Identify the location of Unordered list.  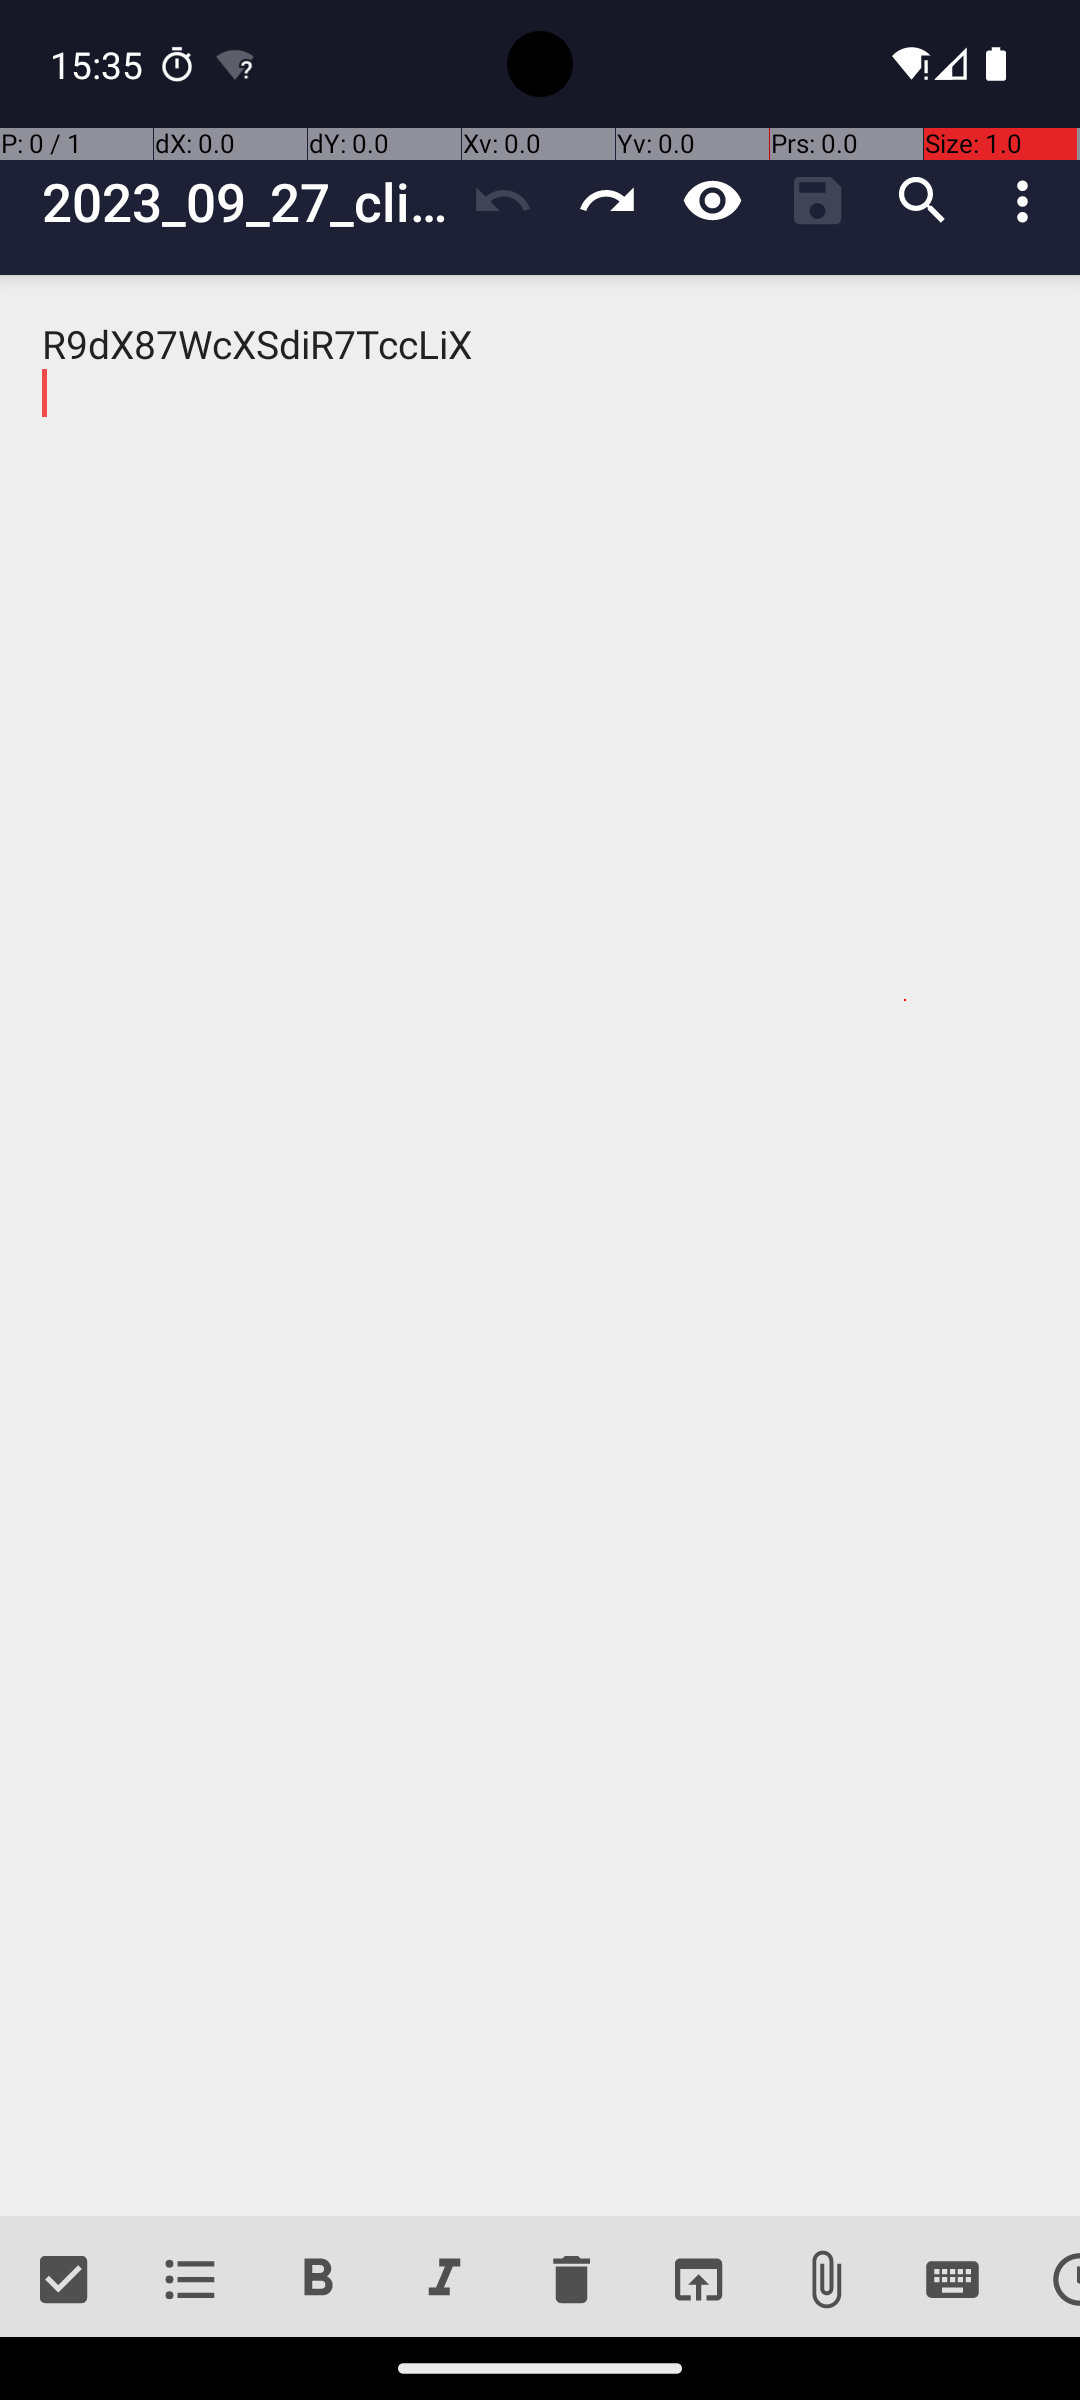
(190, 2280).